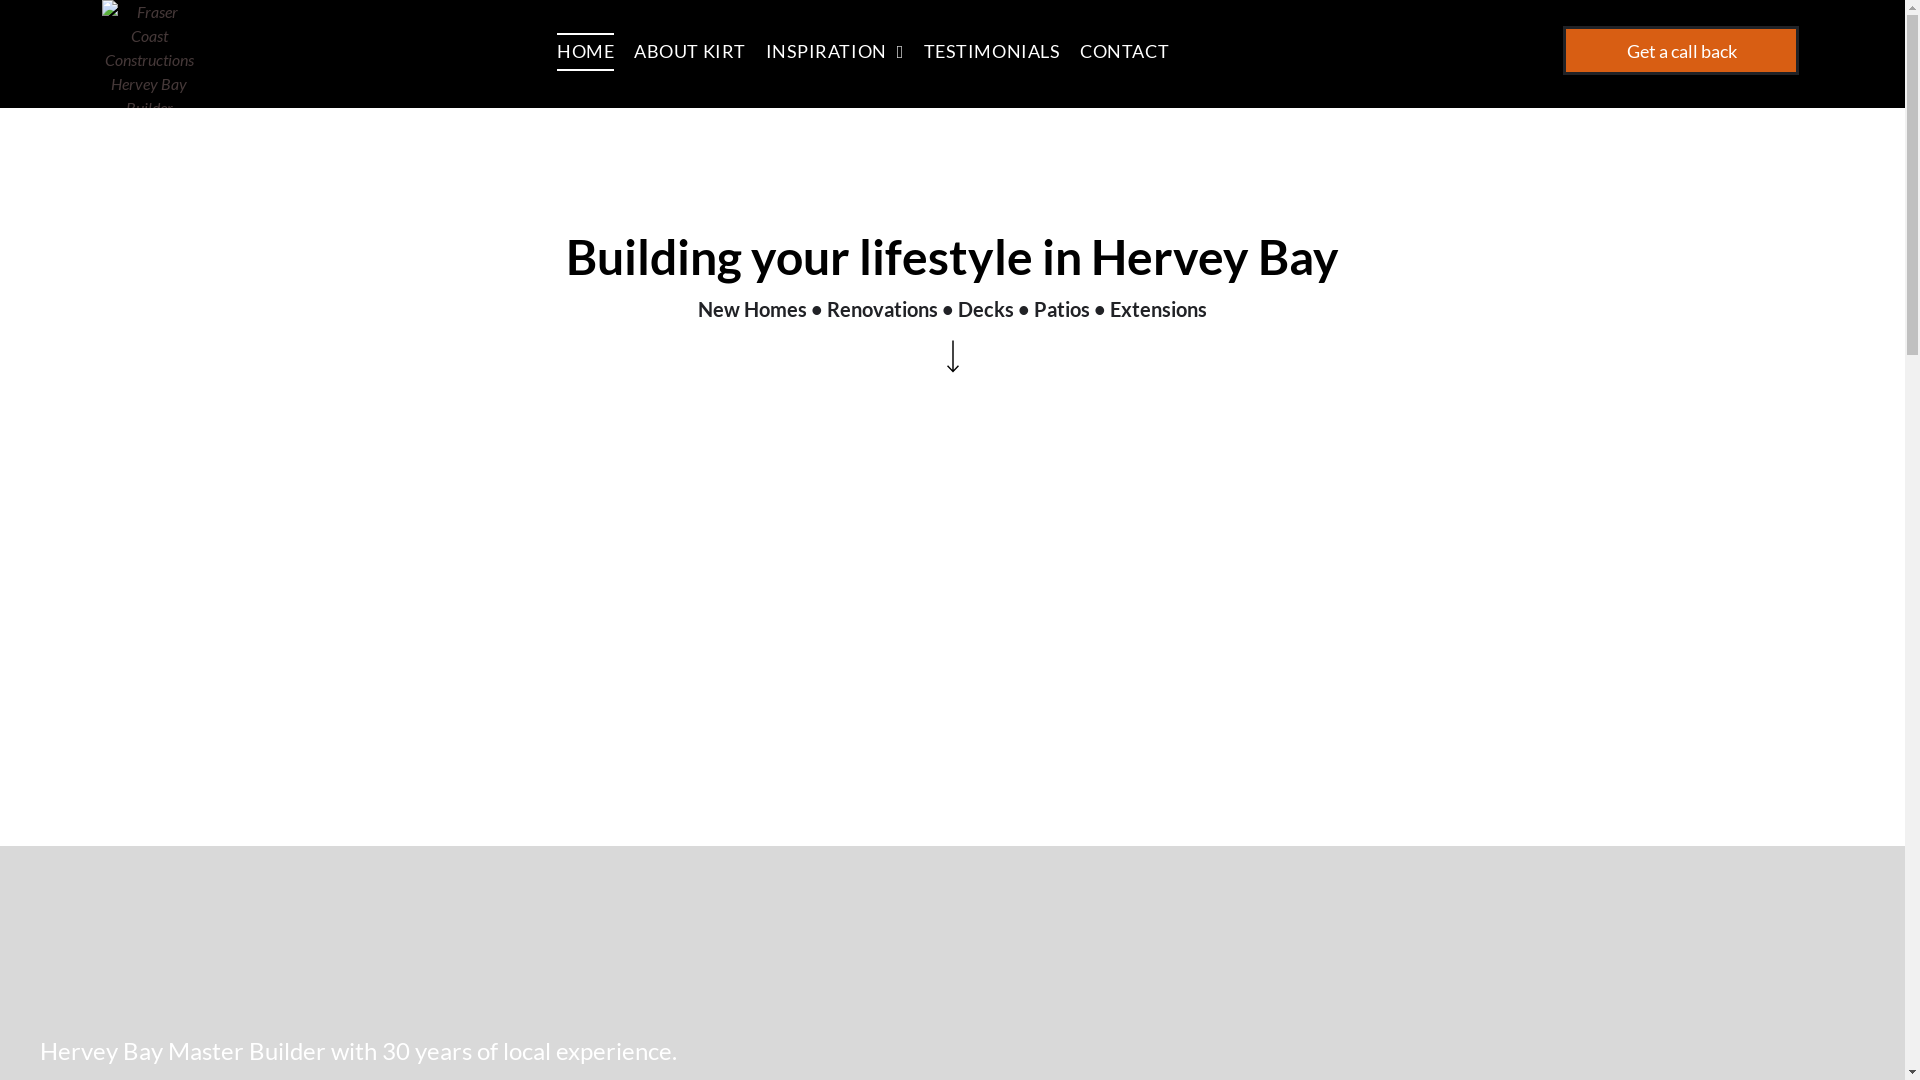 The image size is (1920, 1080). I want to click on INSPIRATION, so click(845, 52).